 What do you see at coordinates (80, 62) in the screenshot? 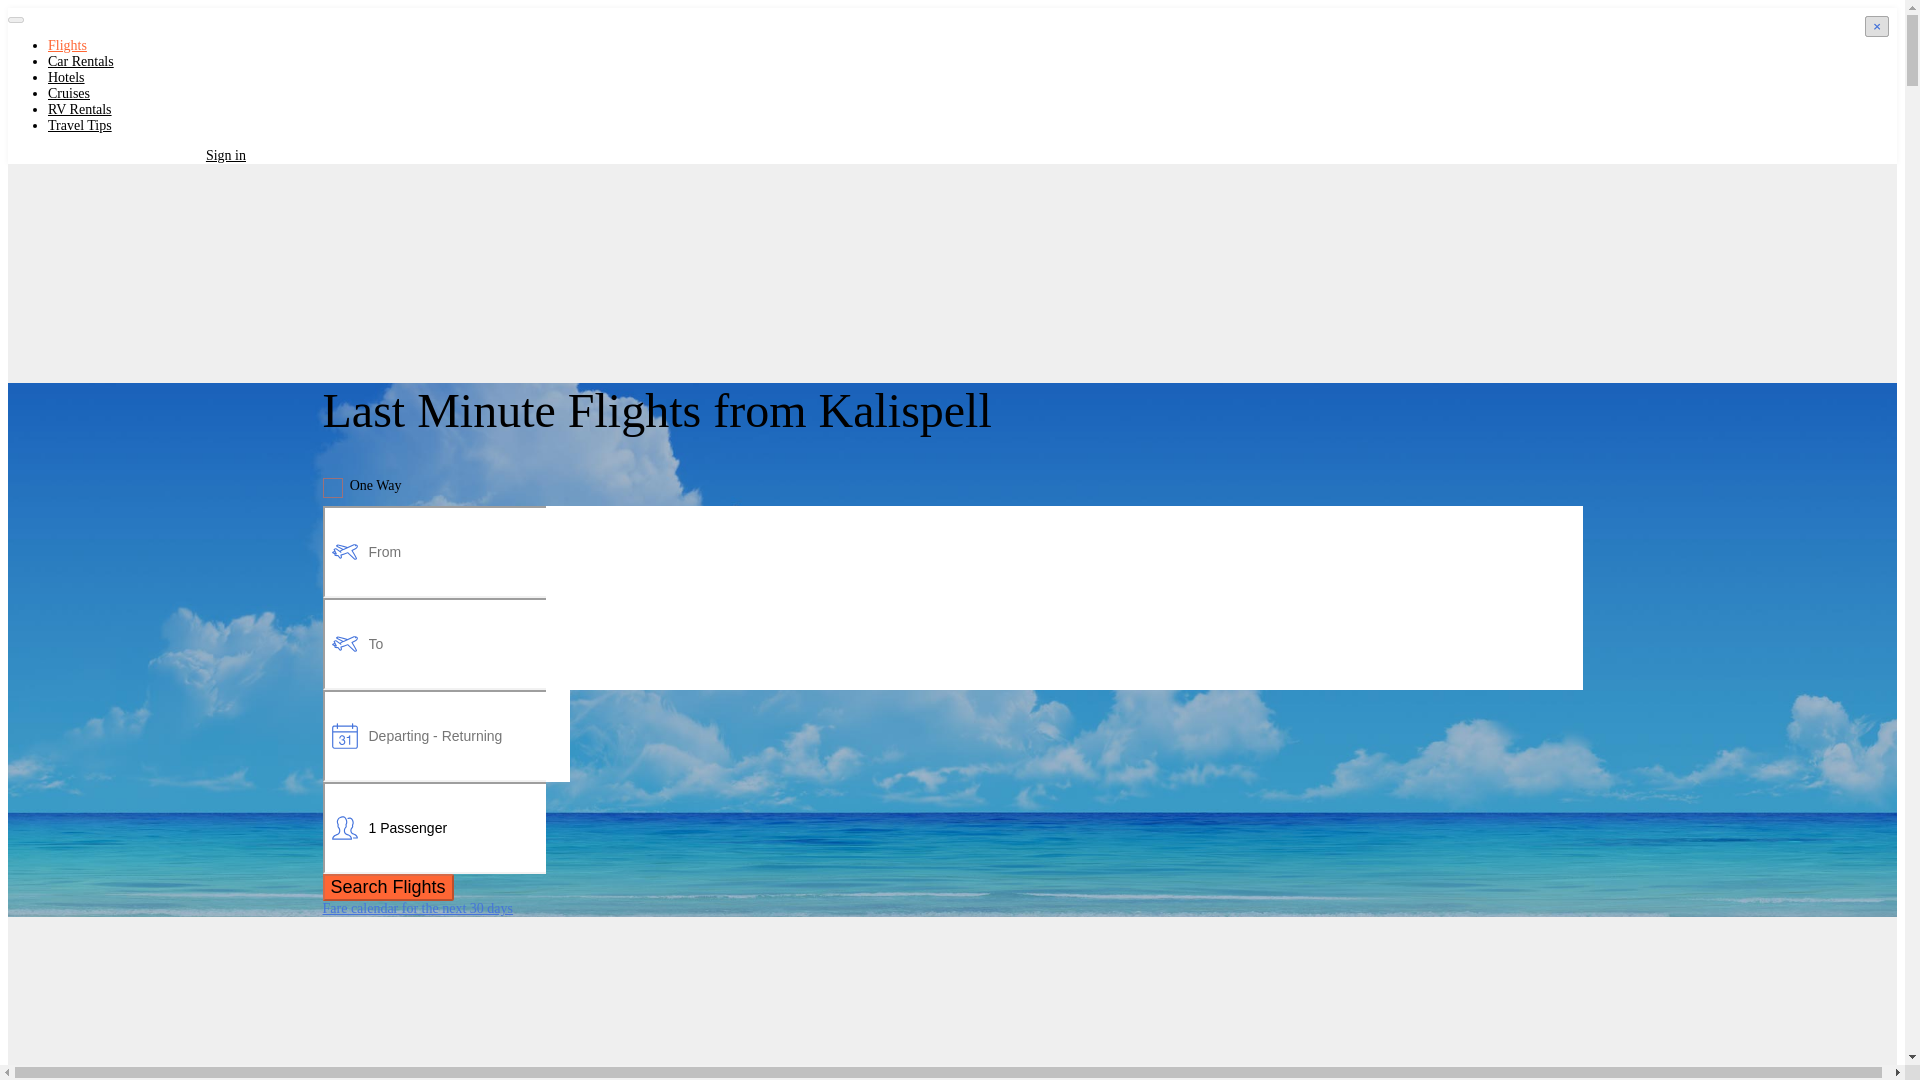
I see `Car Rentals` at bounding box center [80, 62].